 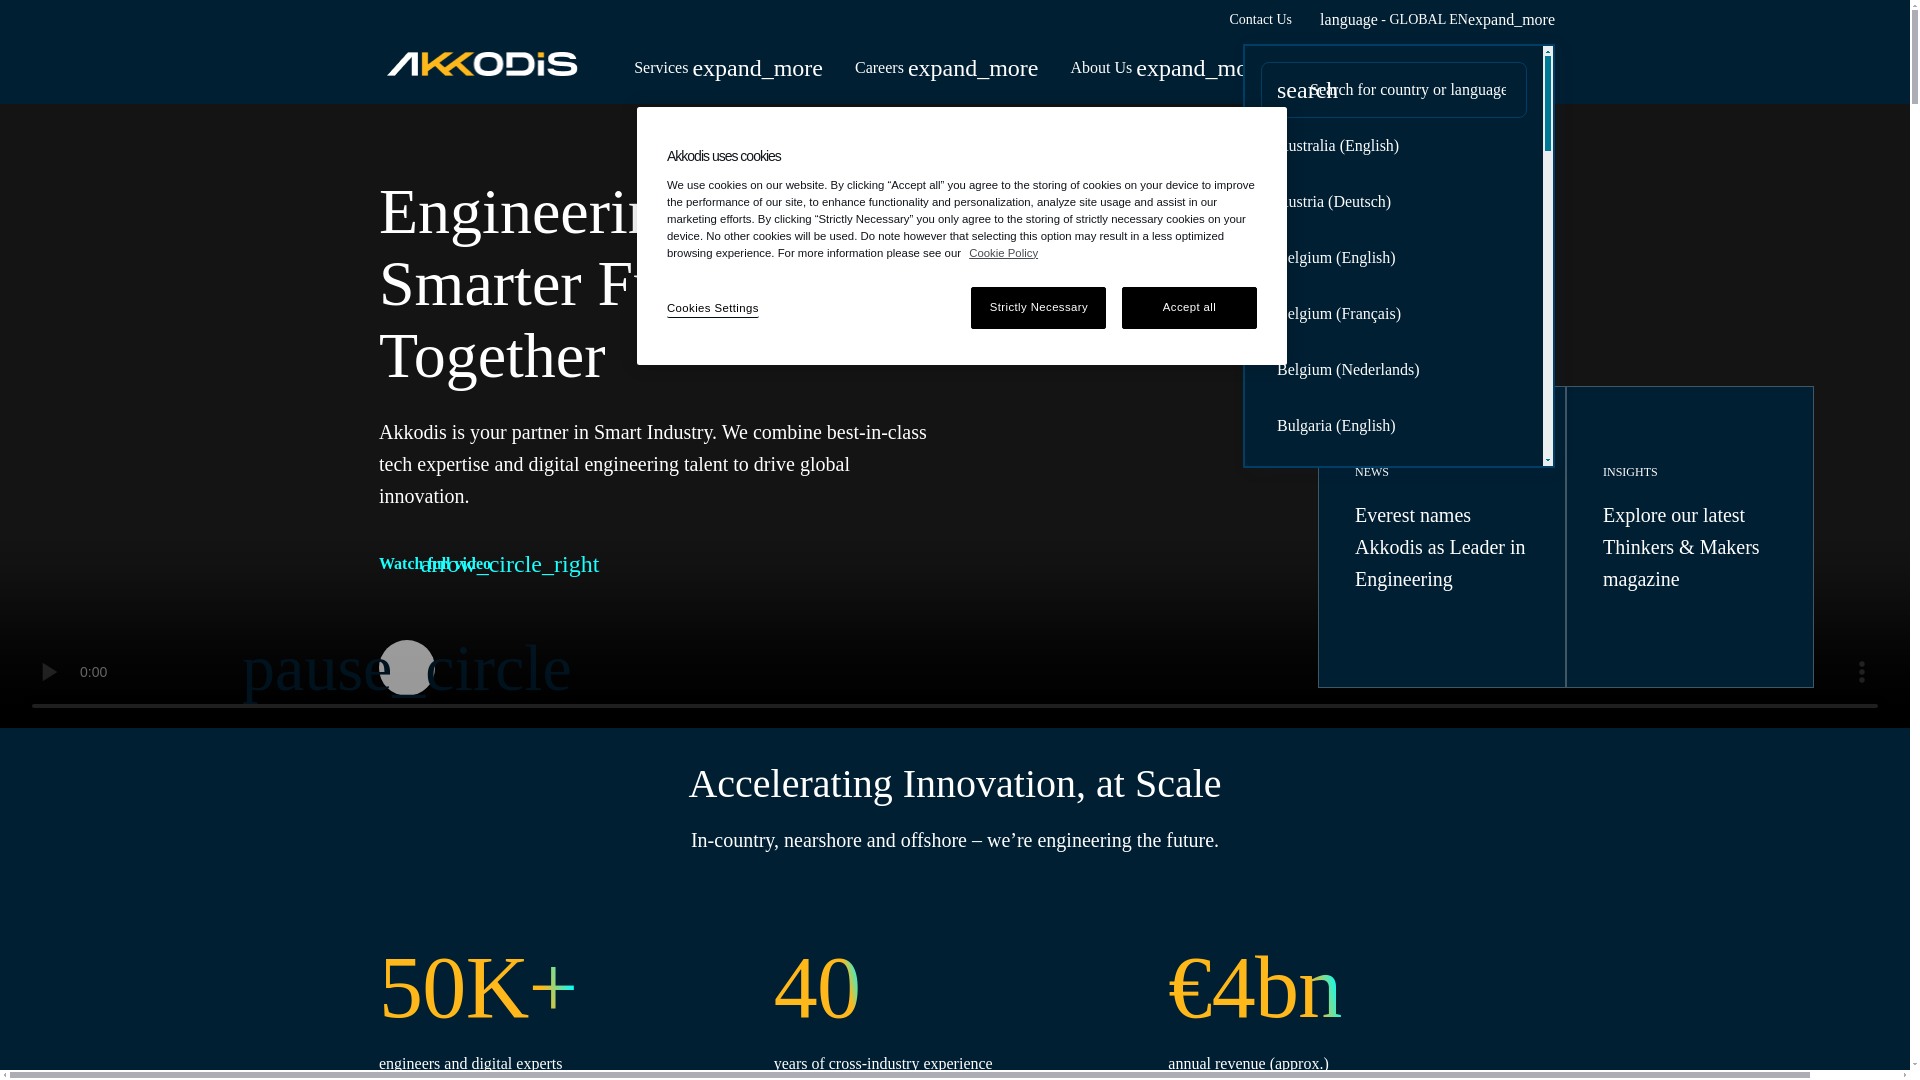 What do you see at coordinates (1394, 145) in the screenshot?
I see `Change country to Australia and language to en` at bounding box center [1394, 145].